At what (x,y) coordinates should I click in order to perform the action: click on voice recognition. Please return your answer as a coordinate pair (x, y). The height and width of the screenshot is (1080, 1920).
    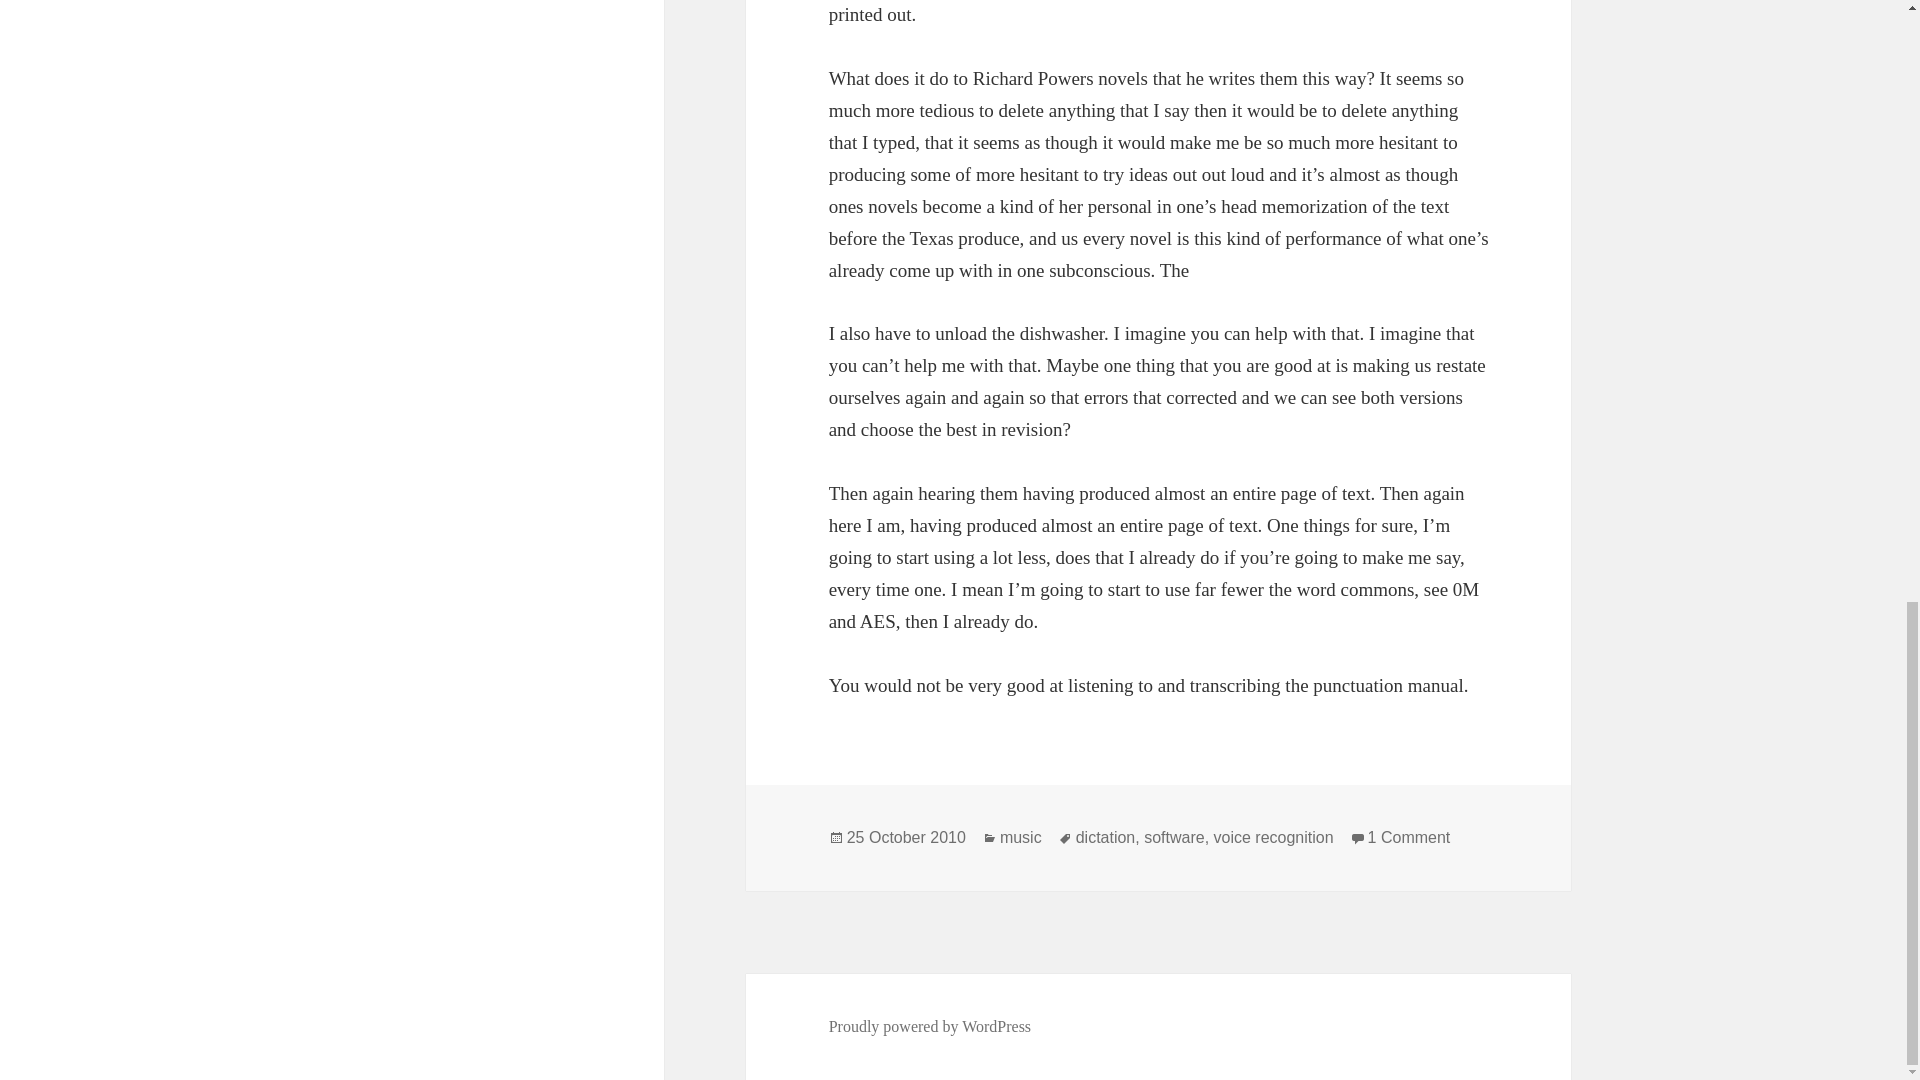
    Looking at the image, I should click on (1274, 838).